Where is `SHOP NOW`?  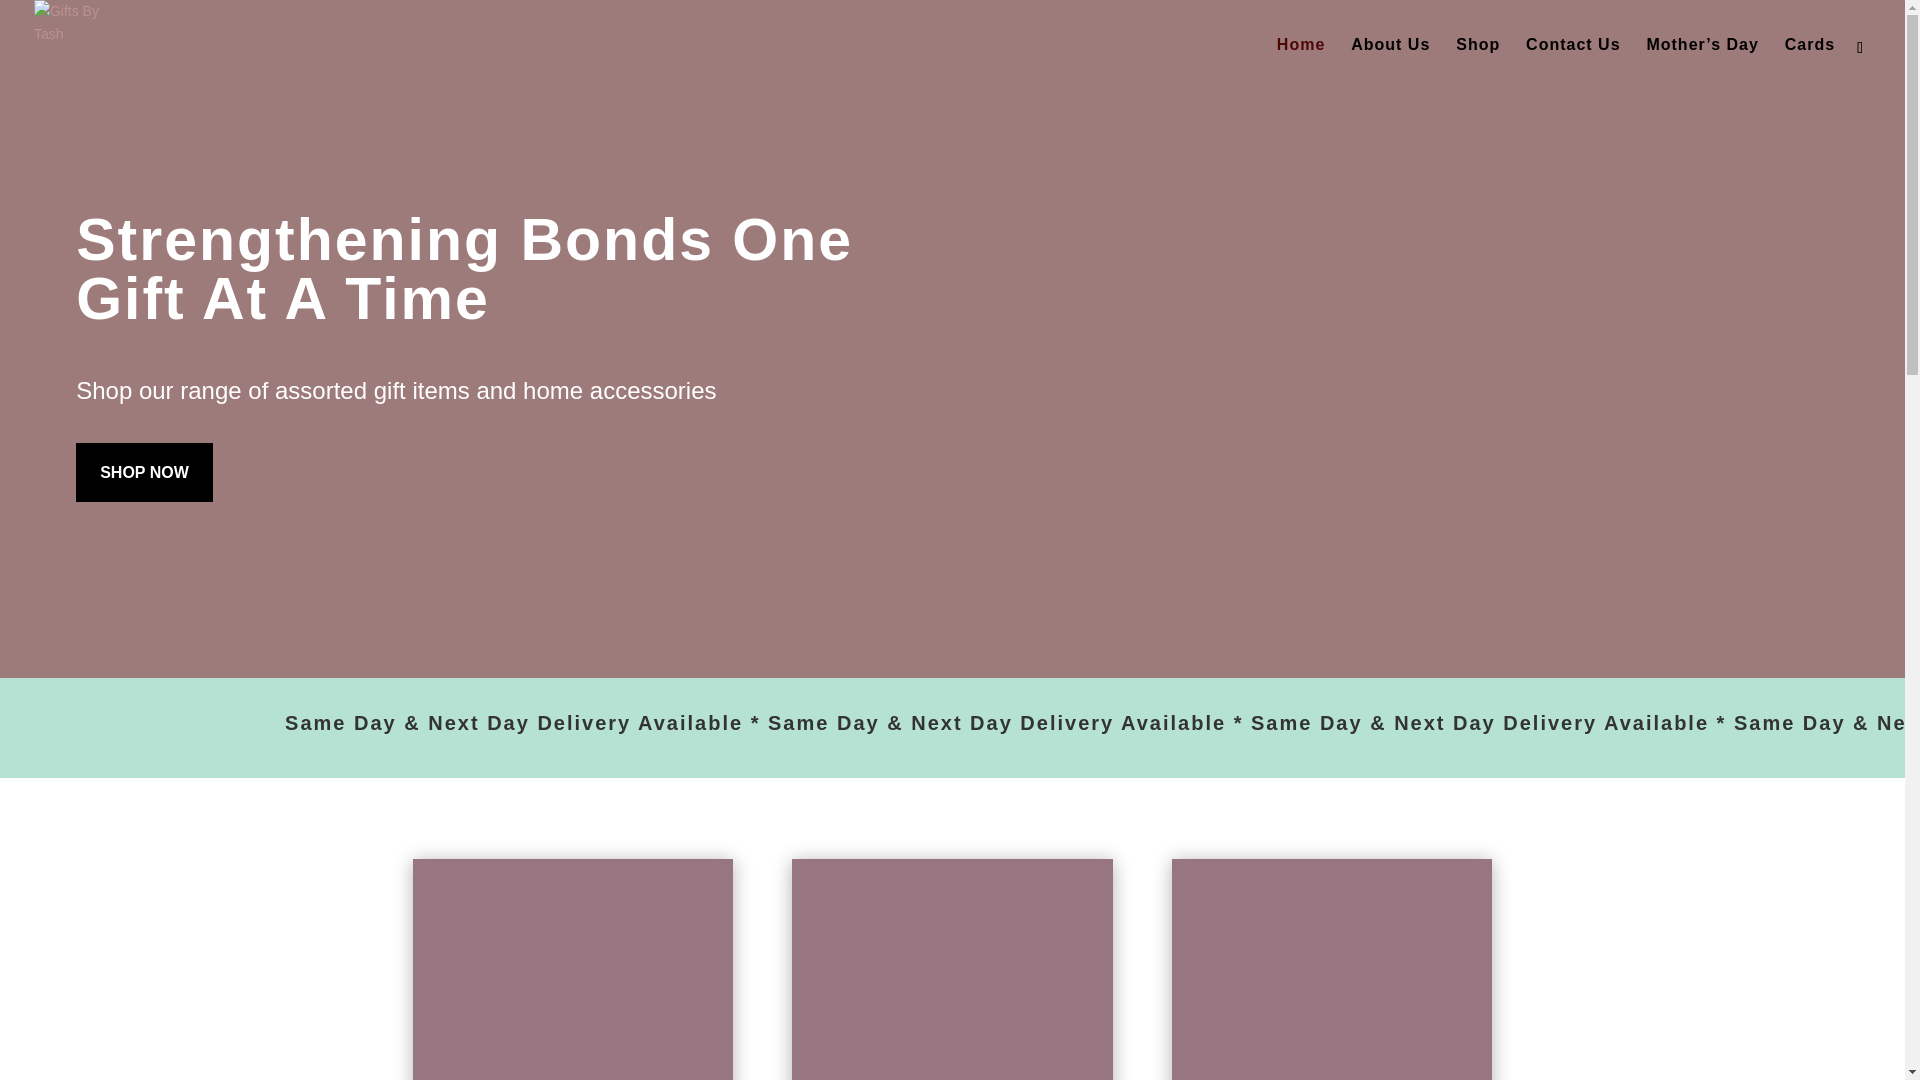 SHOP NOW is located at coordinates (144, 472).